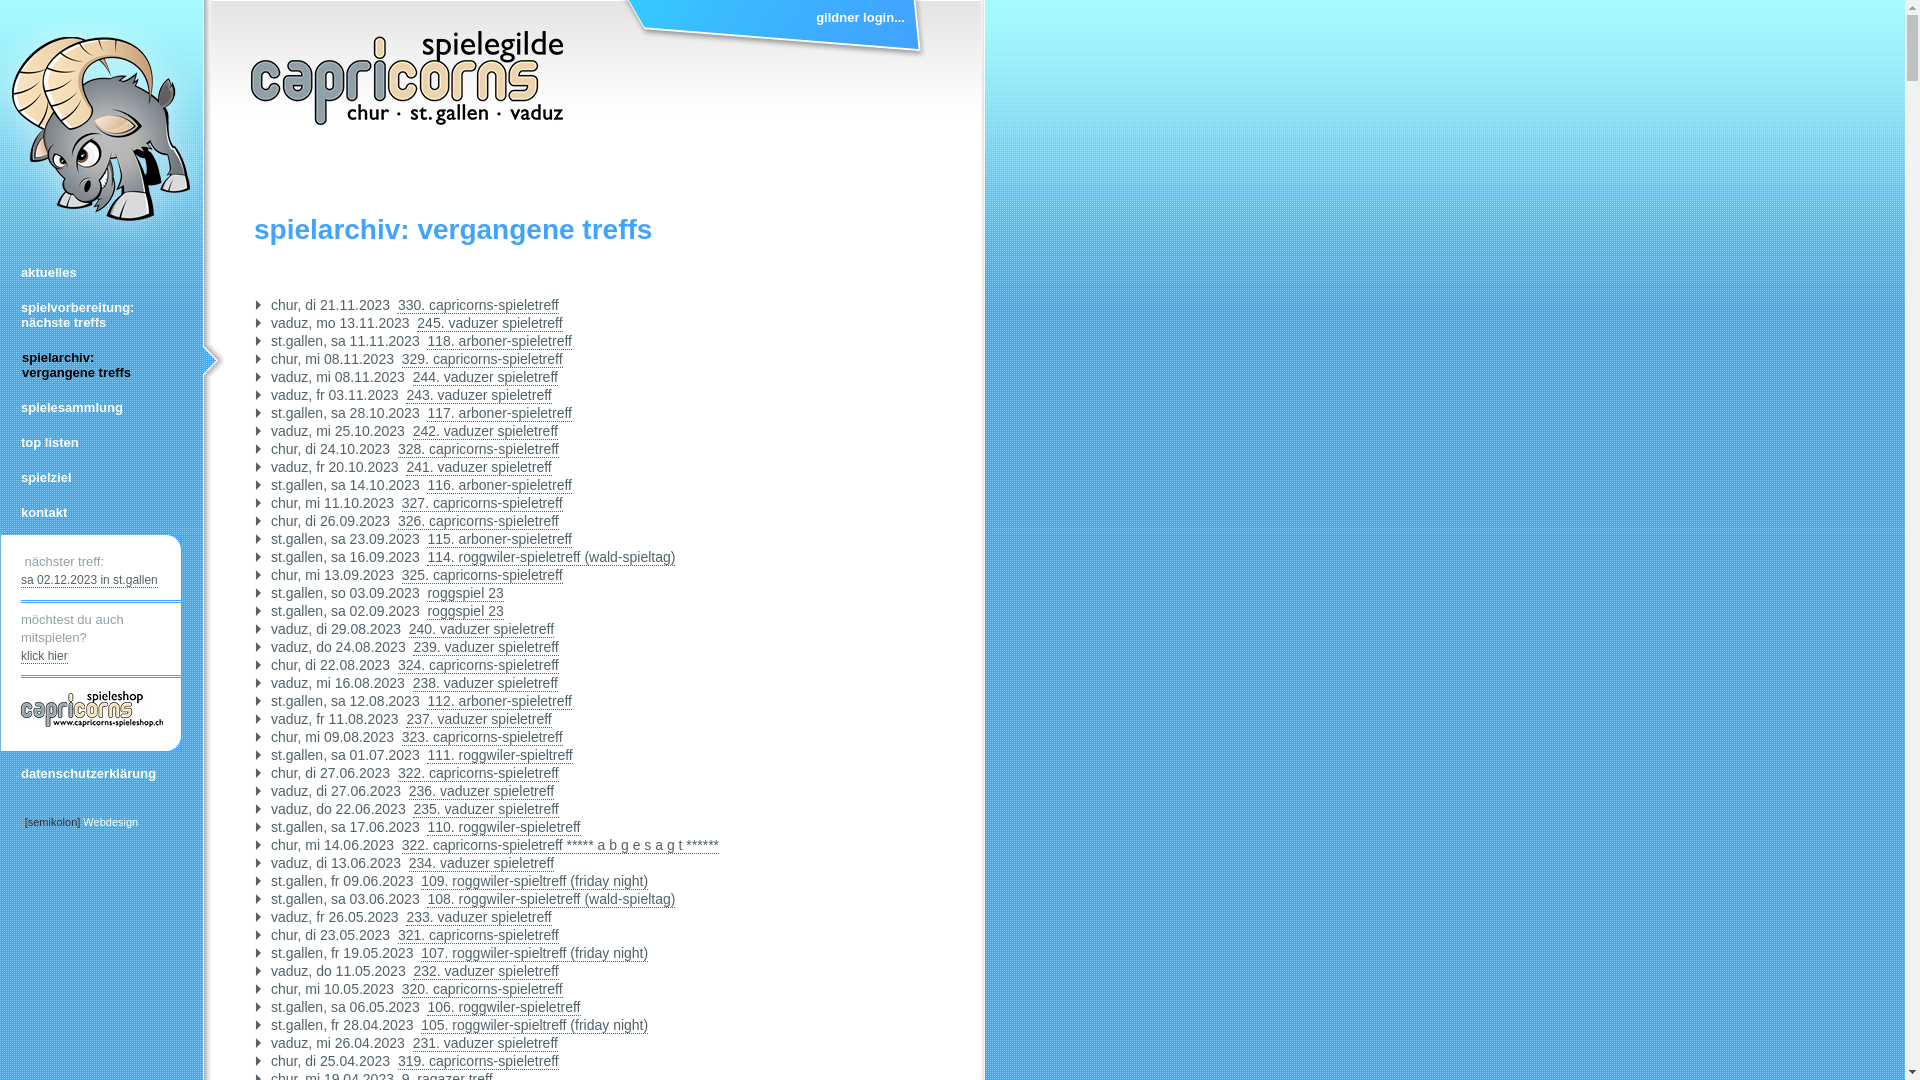 Image resolution: width=1920 pixels, height=1080 pixels. What do you see at coordinates (482, 864) in the screenshot?
I see `234. vaduzer spieletreff` at bounding box center [482, 864].